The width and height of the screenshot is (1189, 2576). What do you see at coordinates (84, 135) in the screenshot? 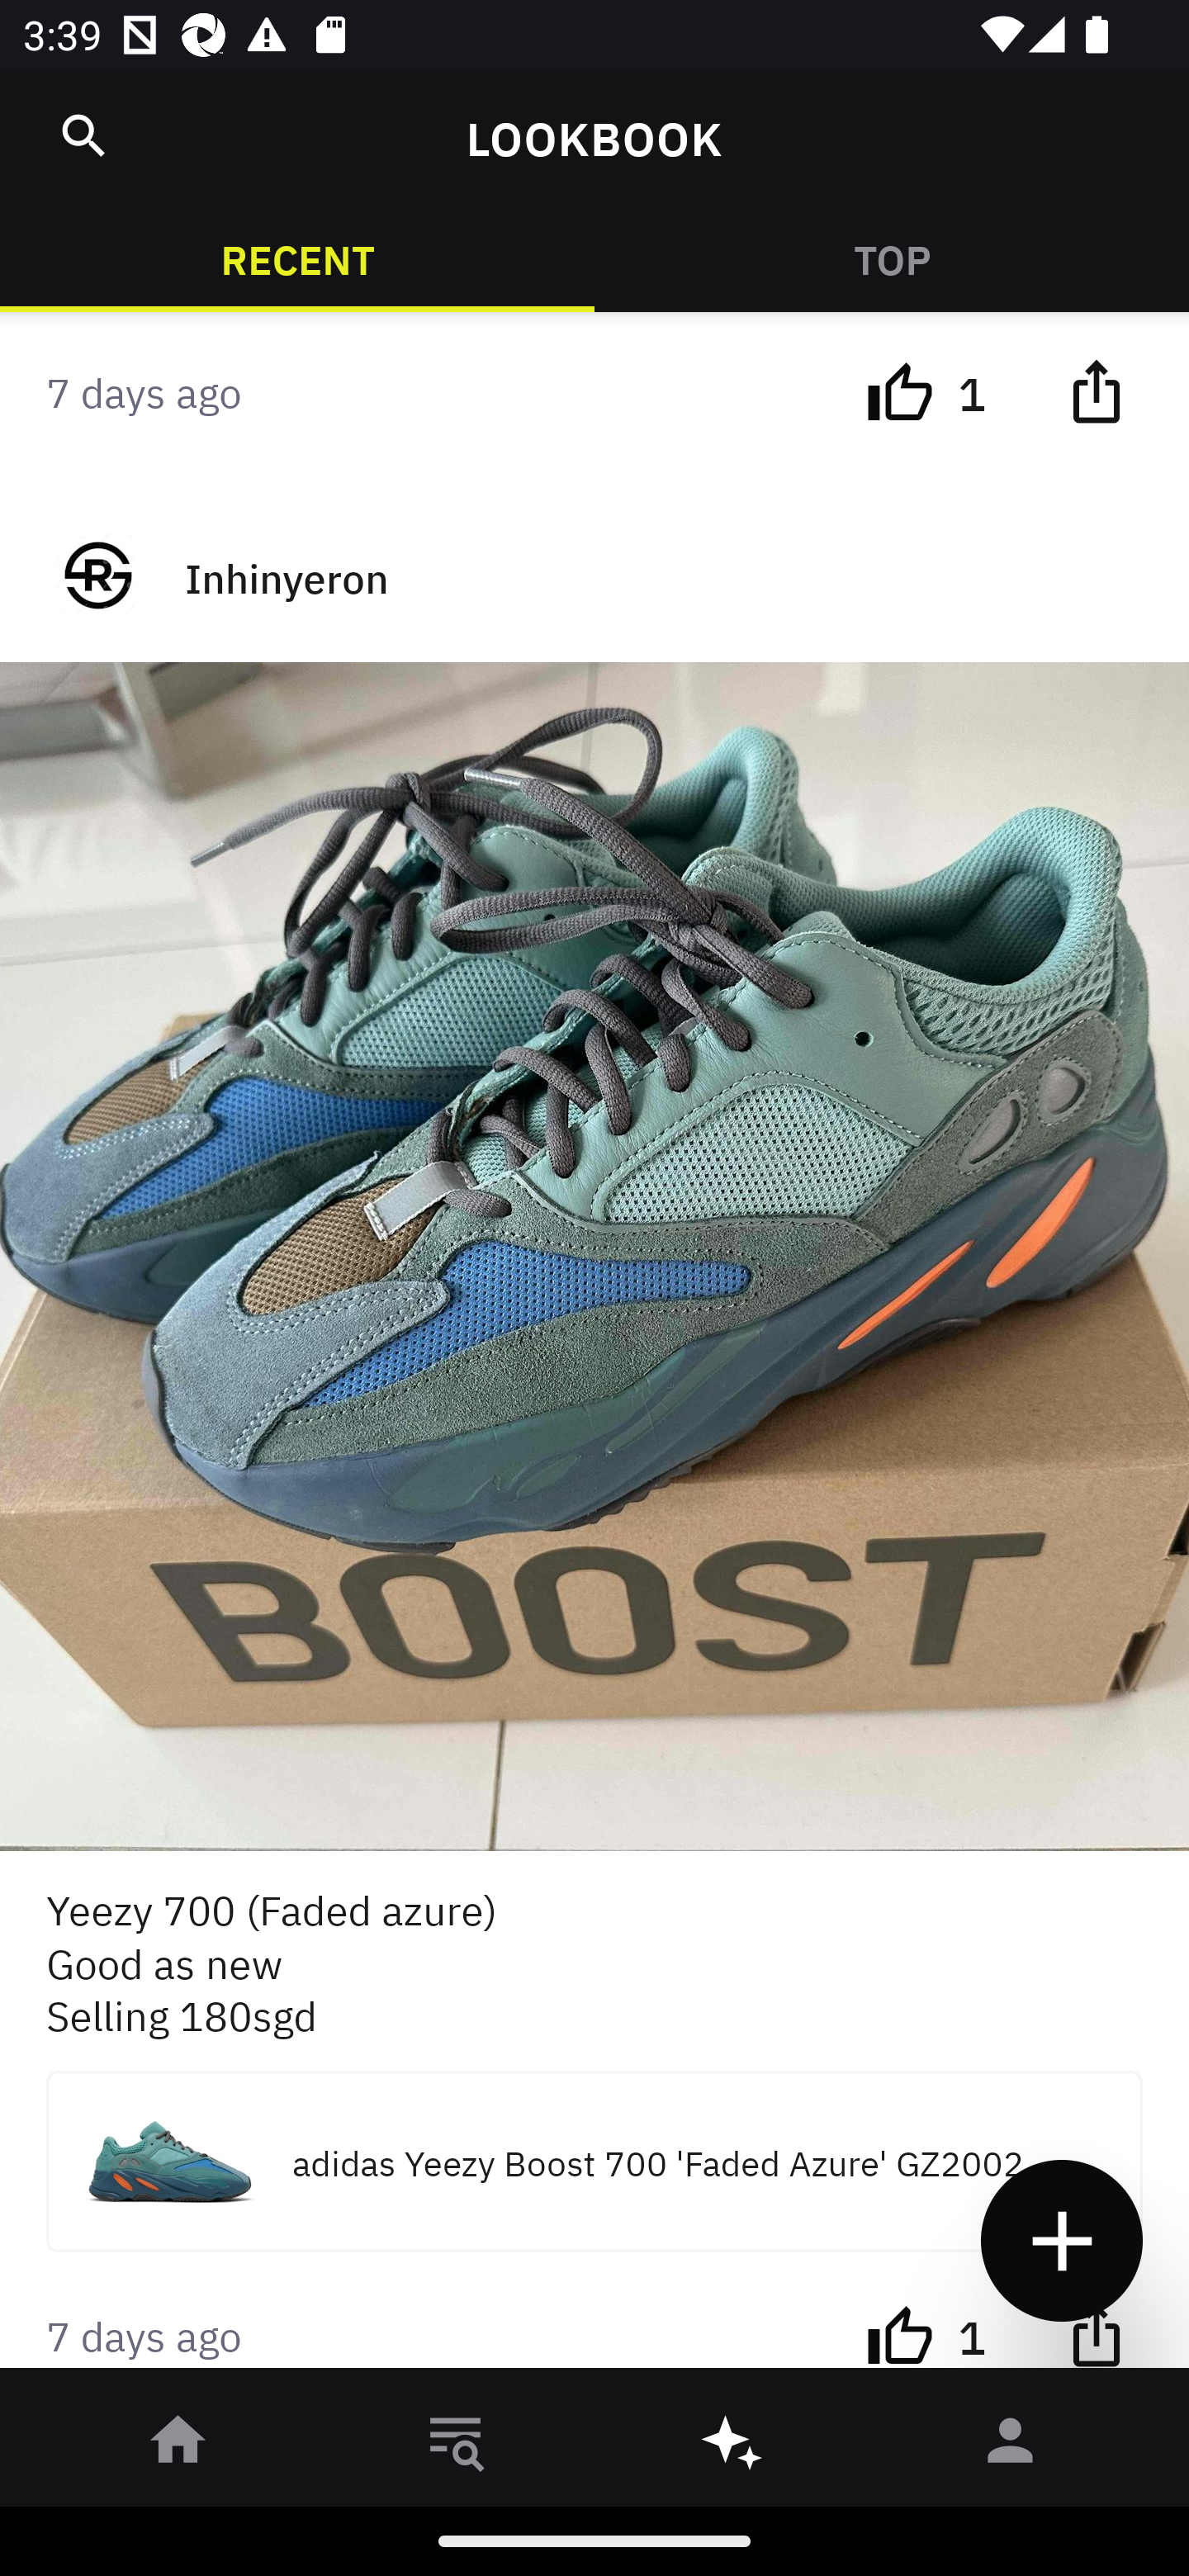
I see `` at bounding box center [84, 135].